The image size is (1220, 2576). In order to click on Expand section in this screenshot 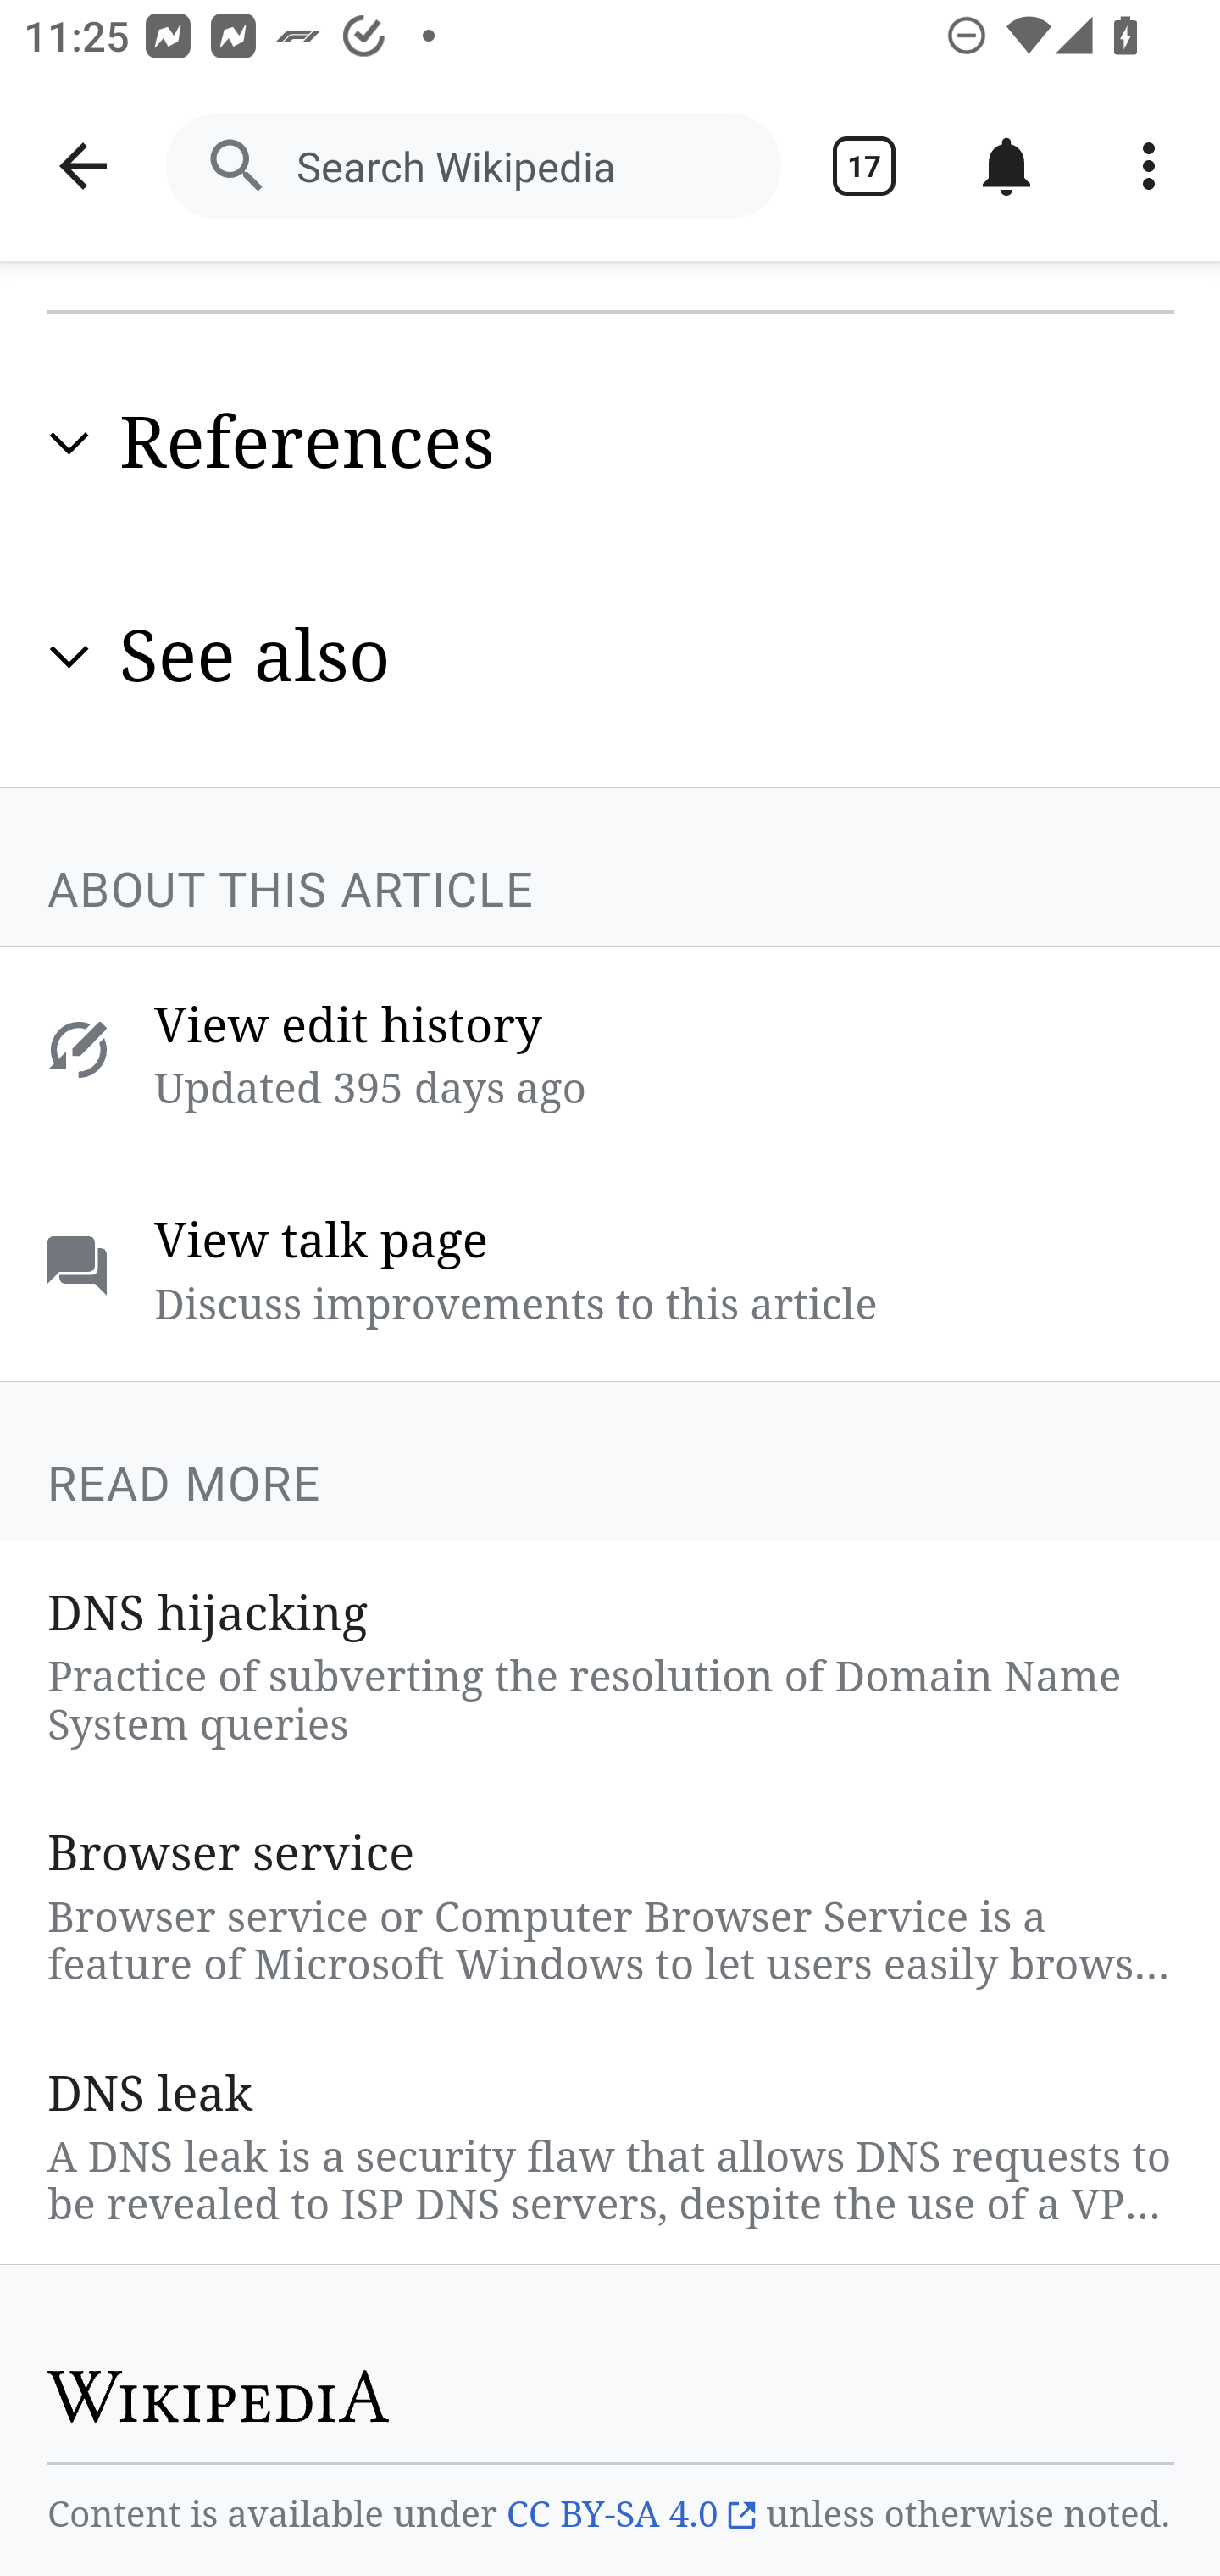, I will do `click(69, 655)`.